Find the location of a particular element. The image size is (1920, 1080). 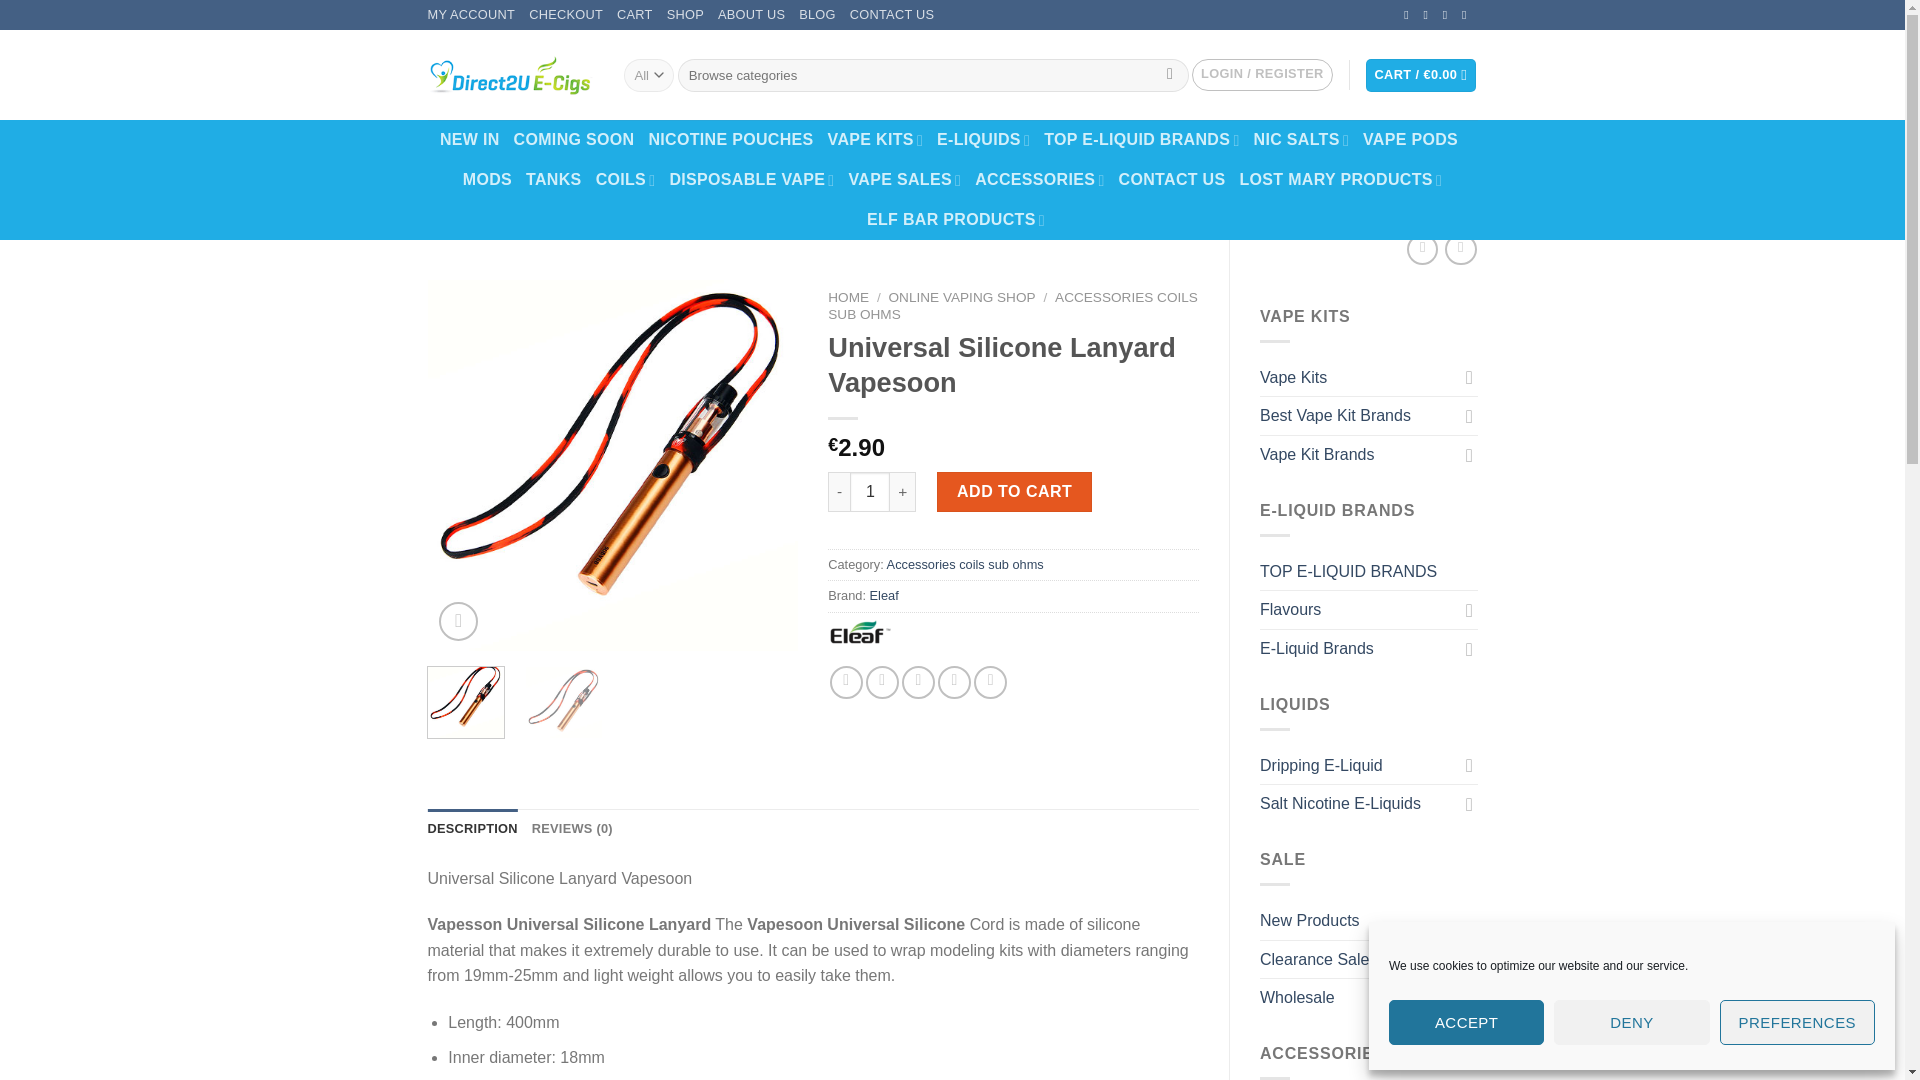

BLOG is located at coordinates (816, 15).